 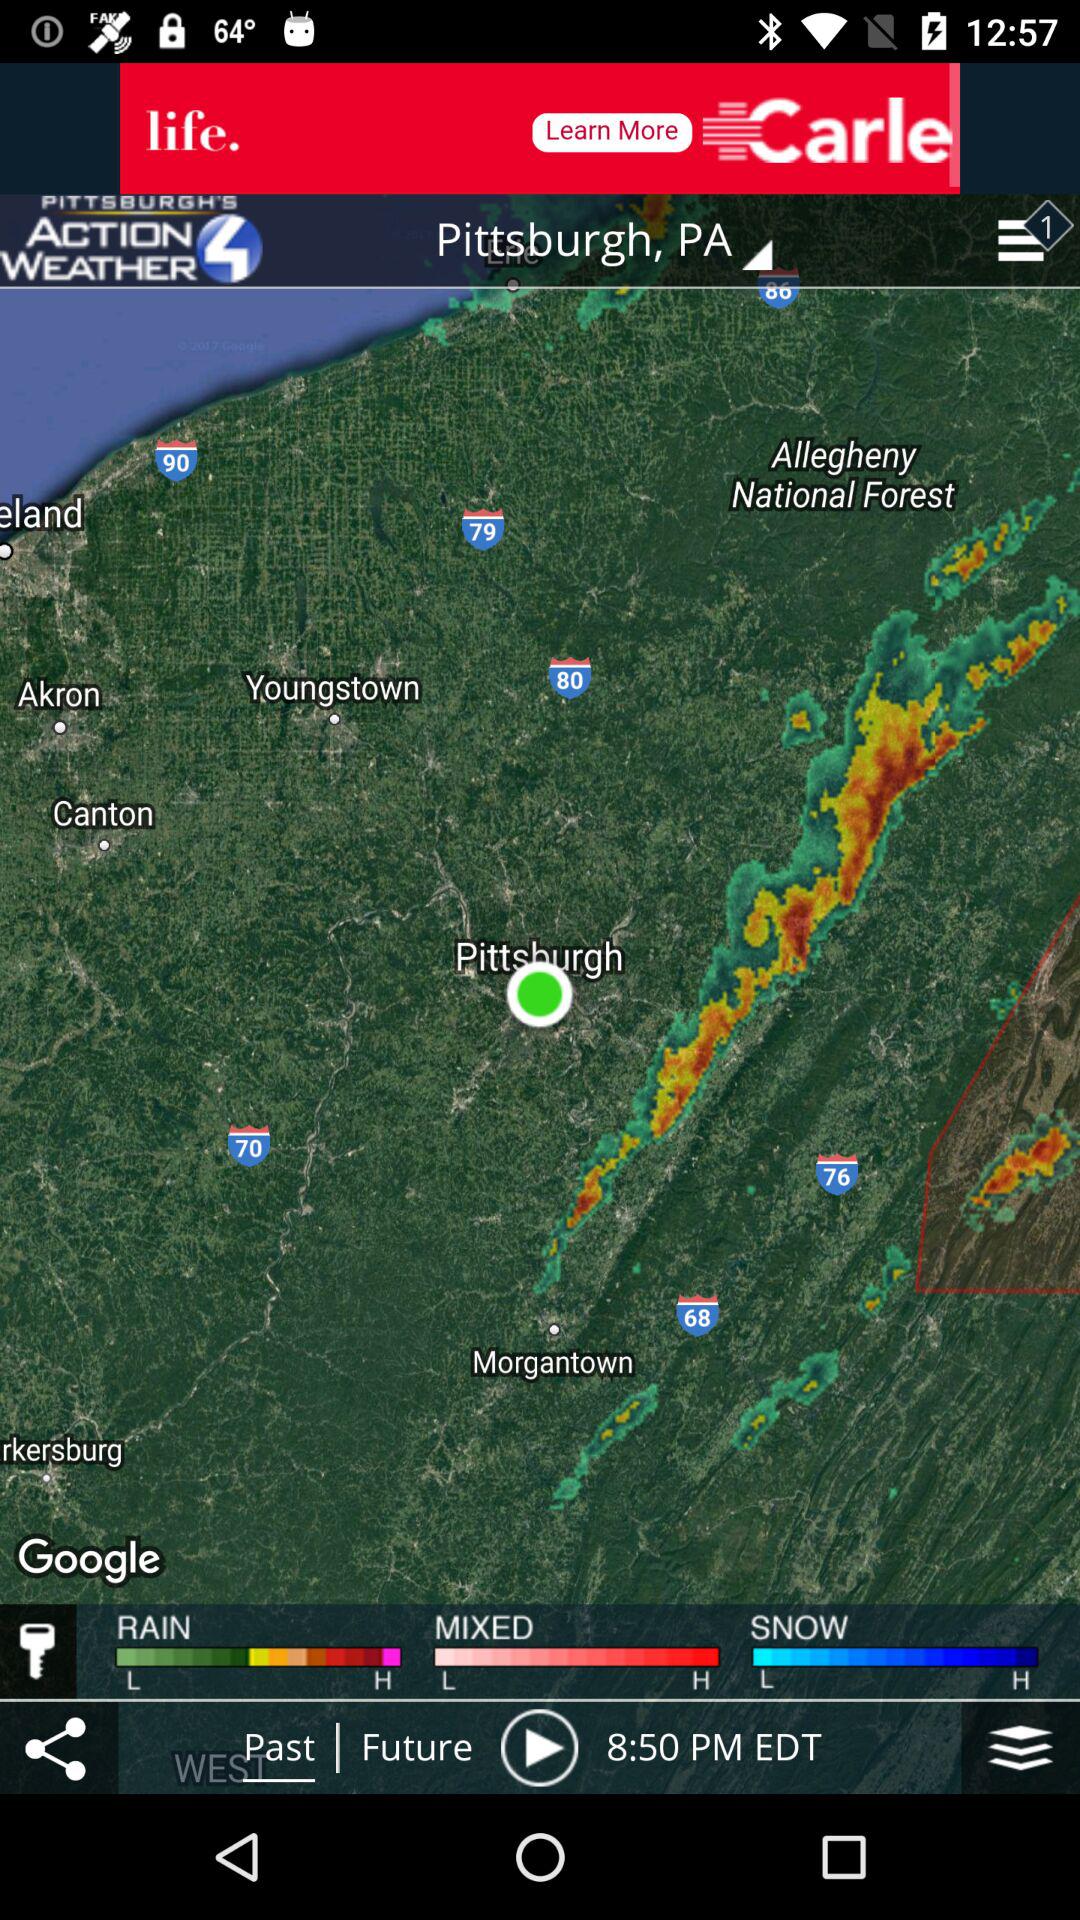 What do you see at coordinates (539, 1747) in the screenshot?
I see `click icon next to 8 50 pm item` at bounding box center [539, 1747].